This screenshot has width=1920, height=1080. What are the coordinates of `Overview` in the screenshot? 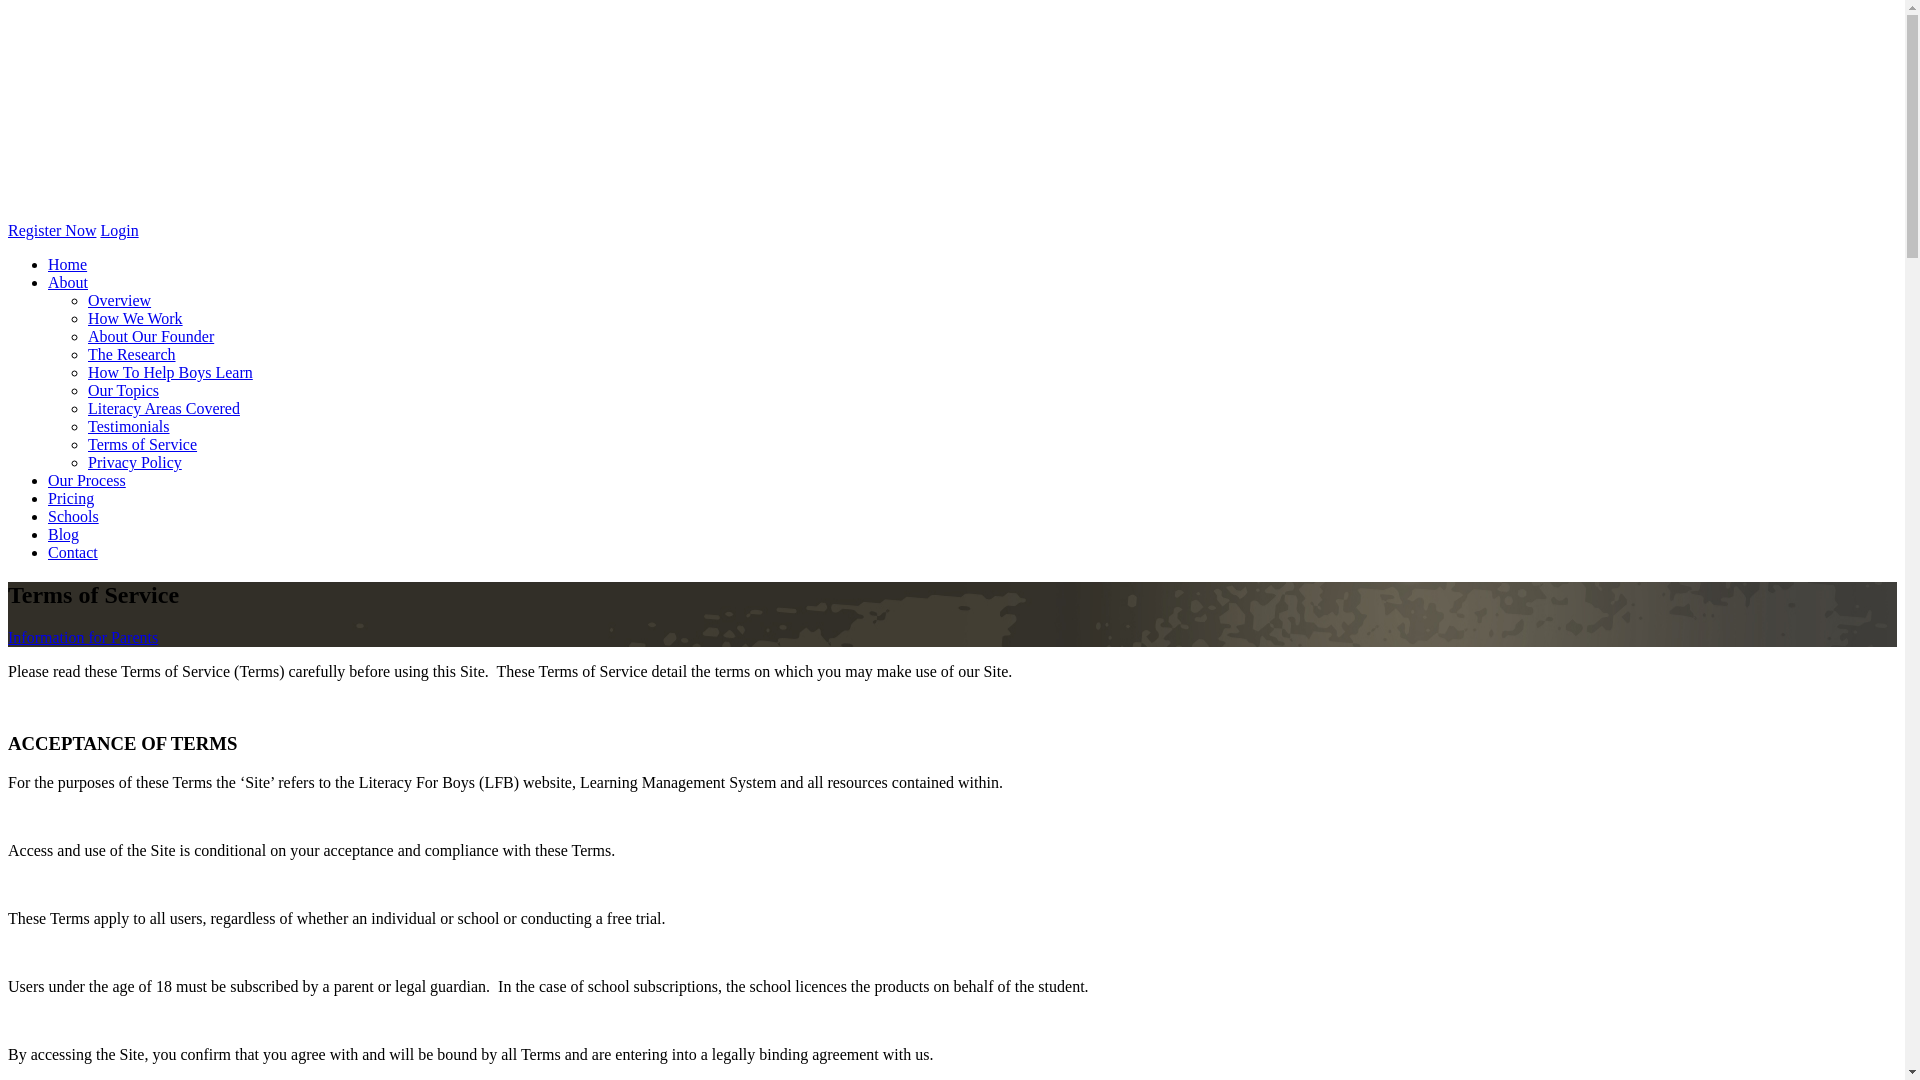 It's located at (120, 300).